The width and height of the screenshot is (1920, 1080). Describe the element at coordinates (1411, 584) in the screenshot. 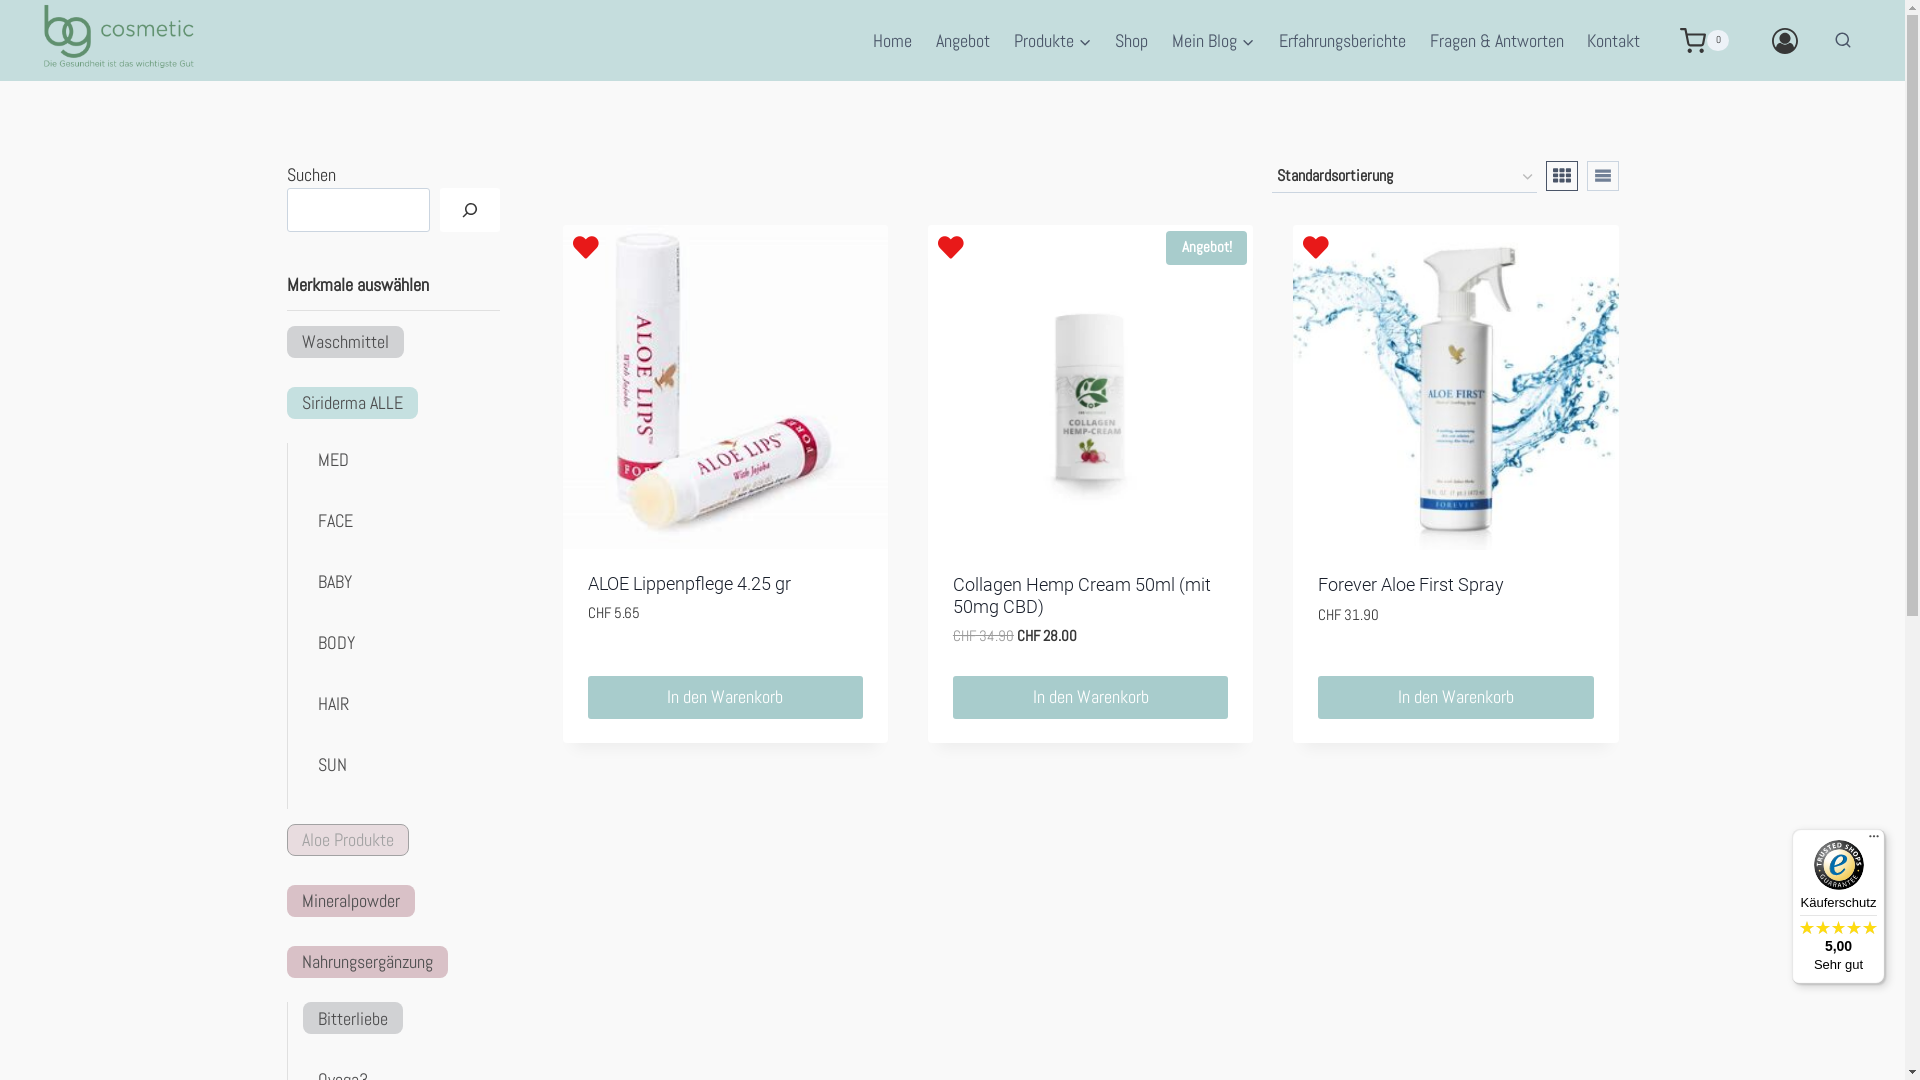

I see `Forever Aloe First Spray` at that location.